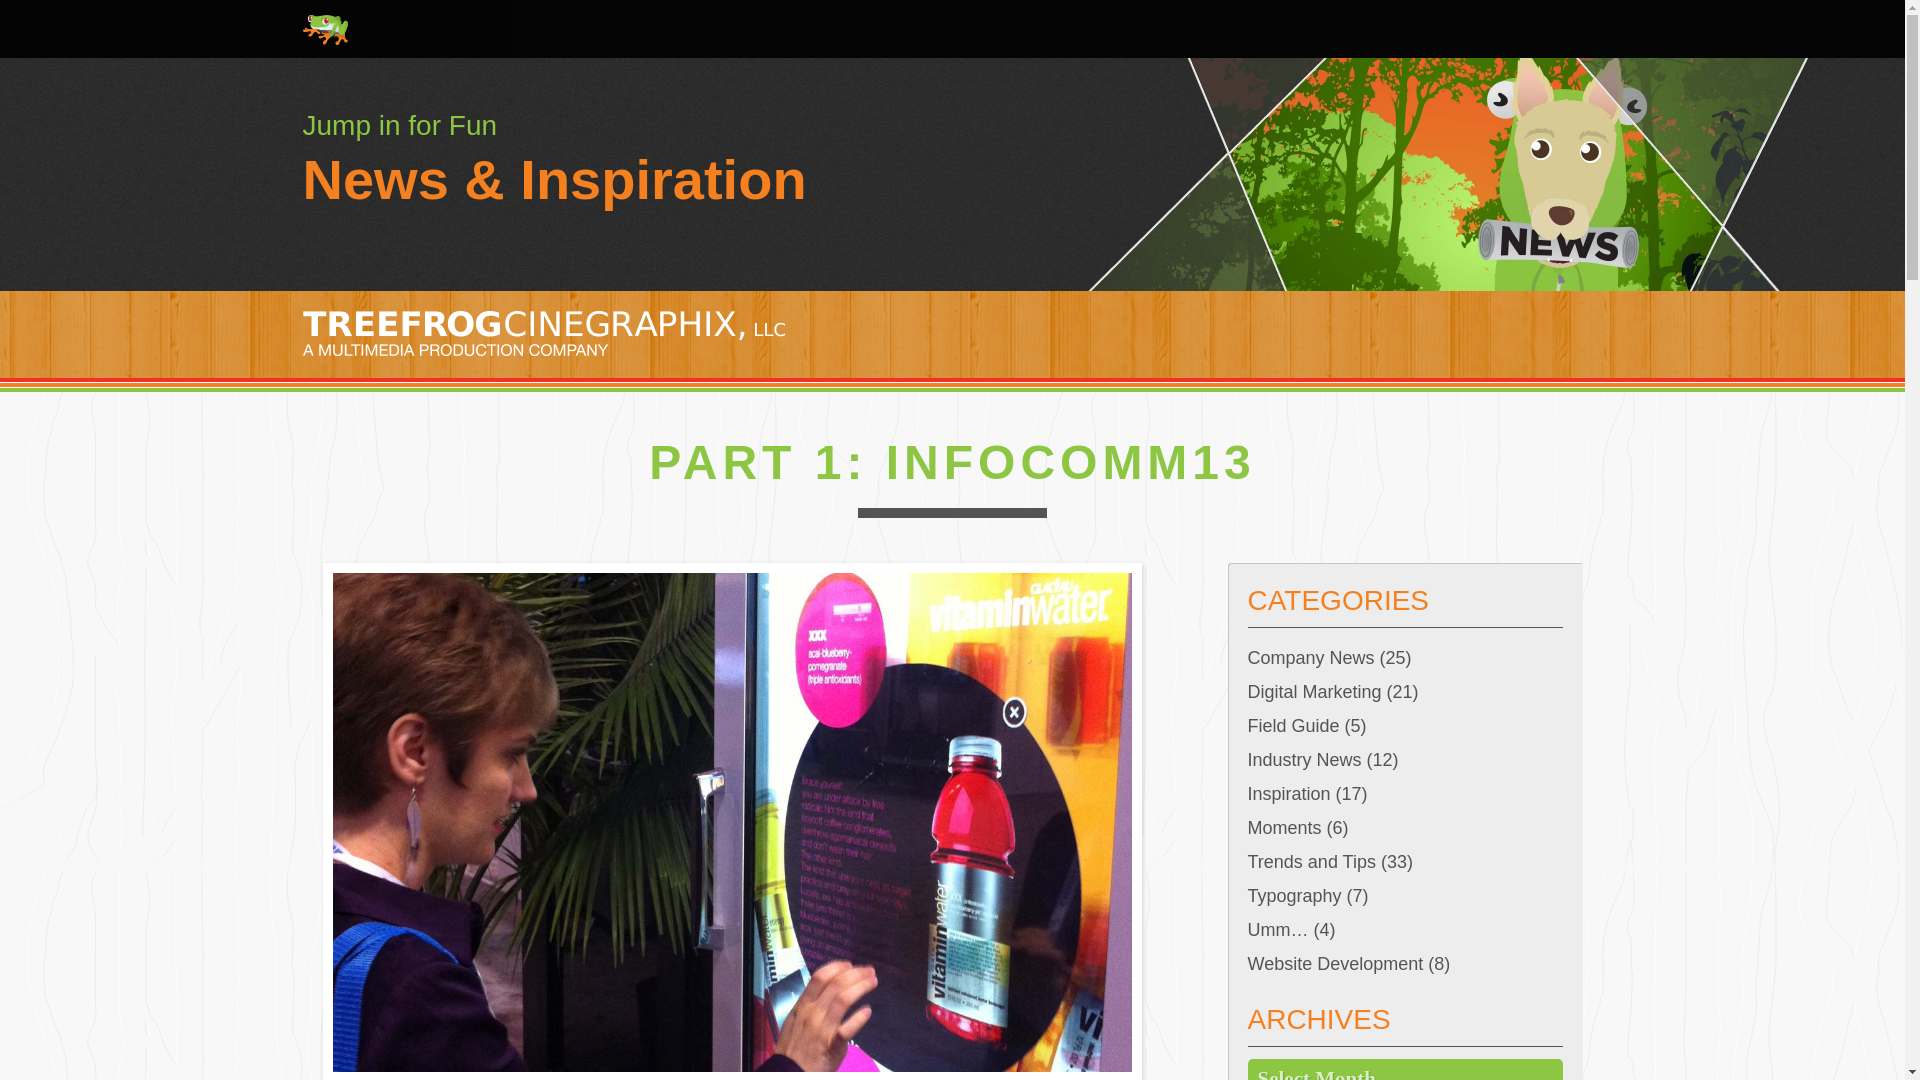 This screenshot has height=1080, width=1920. Describe the element at coordinates (1315, 692) in the screenshot. I see `Digital Marketing` at that location.